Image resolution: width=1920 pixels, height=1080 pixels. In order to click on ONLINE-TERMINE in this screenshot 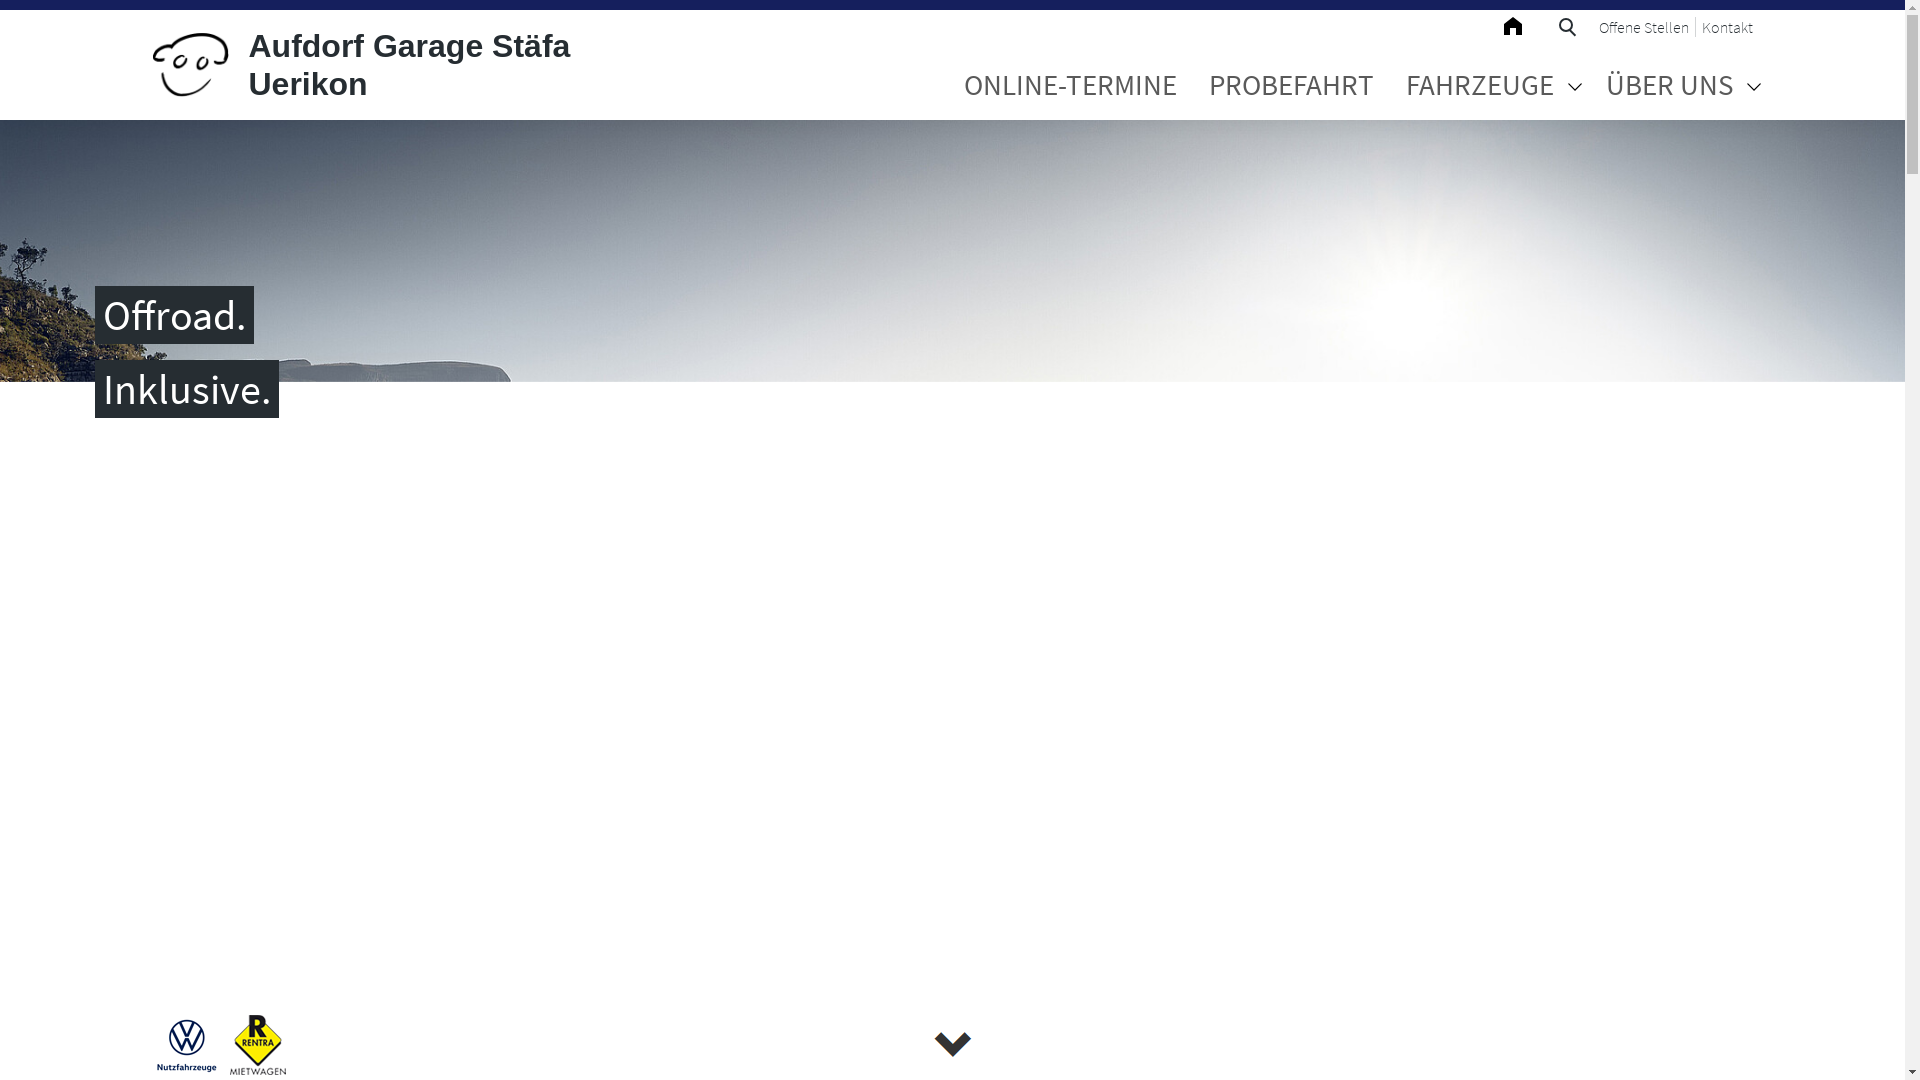, I will do `click(1070, 86)`.